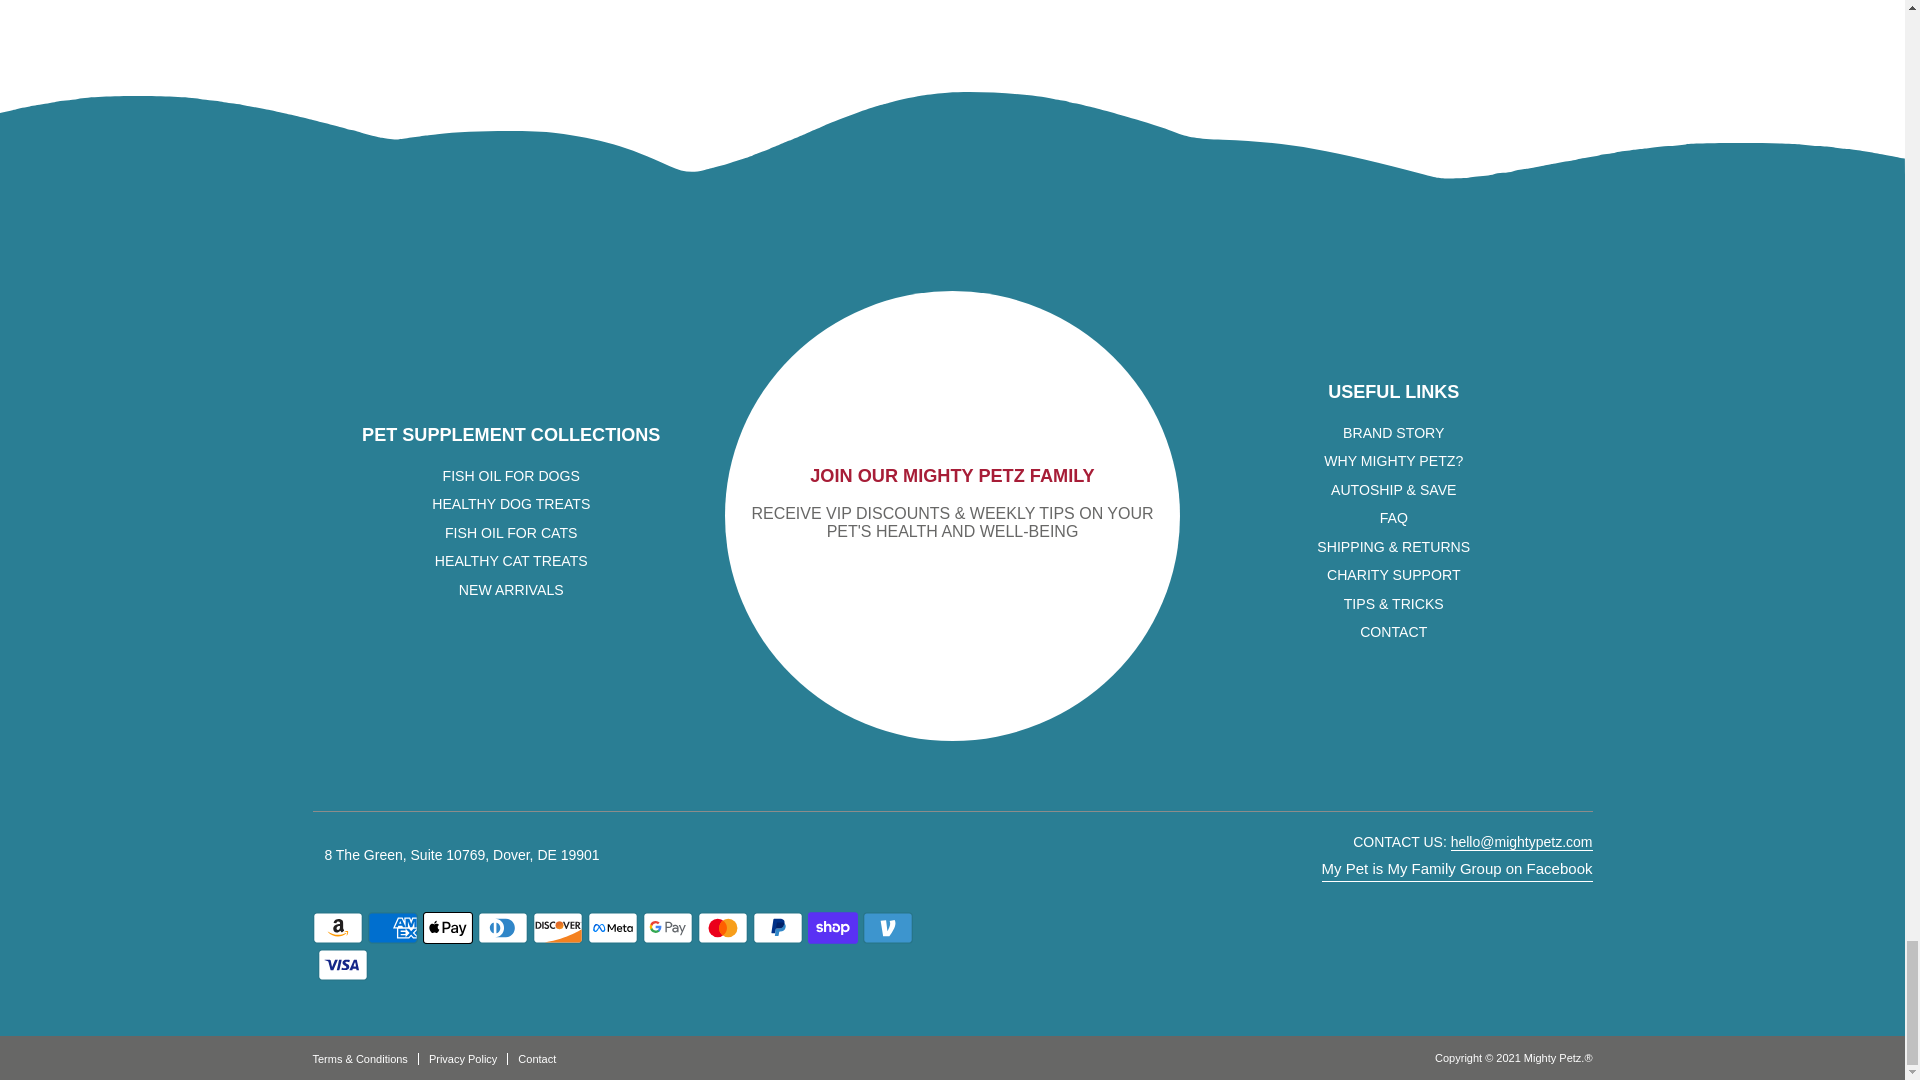 The image size is (1920, 1080). I want to click on Fish Oil For Cats, so click(511, 532).